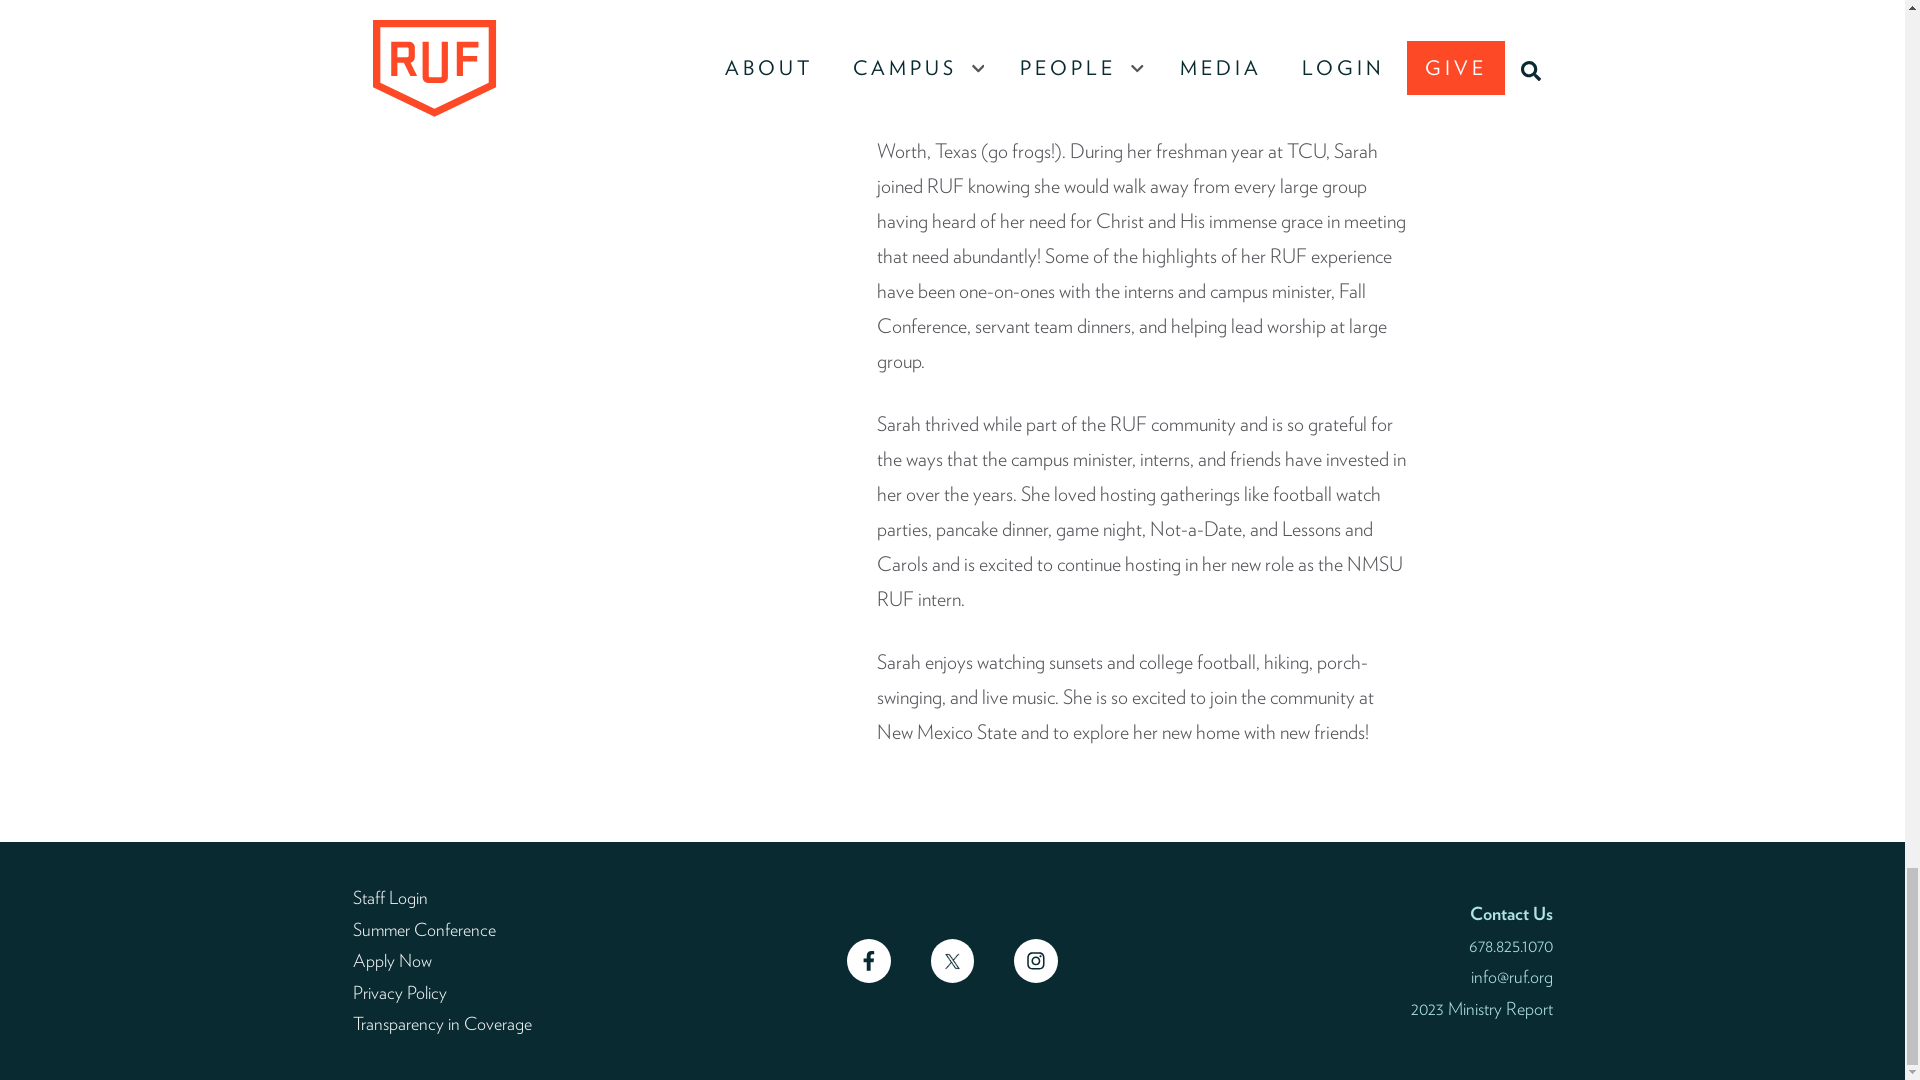 Image resolution: width=1920 pixels, height=1080 pixels. I want to click on Privacy Policy, so click(398, 992).